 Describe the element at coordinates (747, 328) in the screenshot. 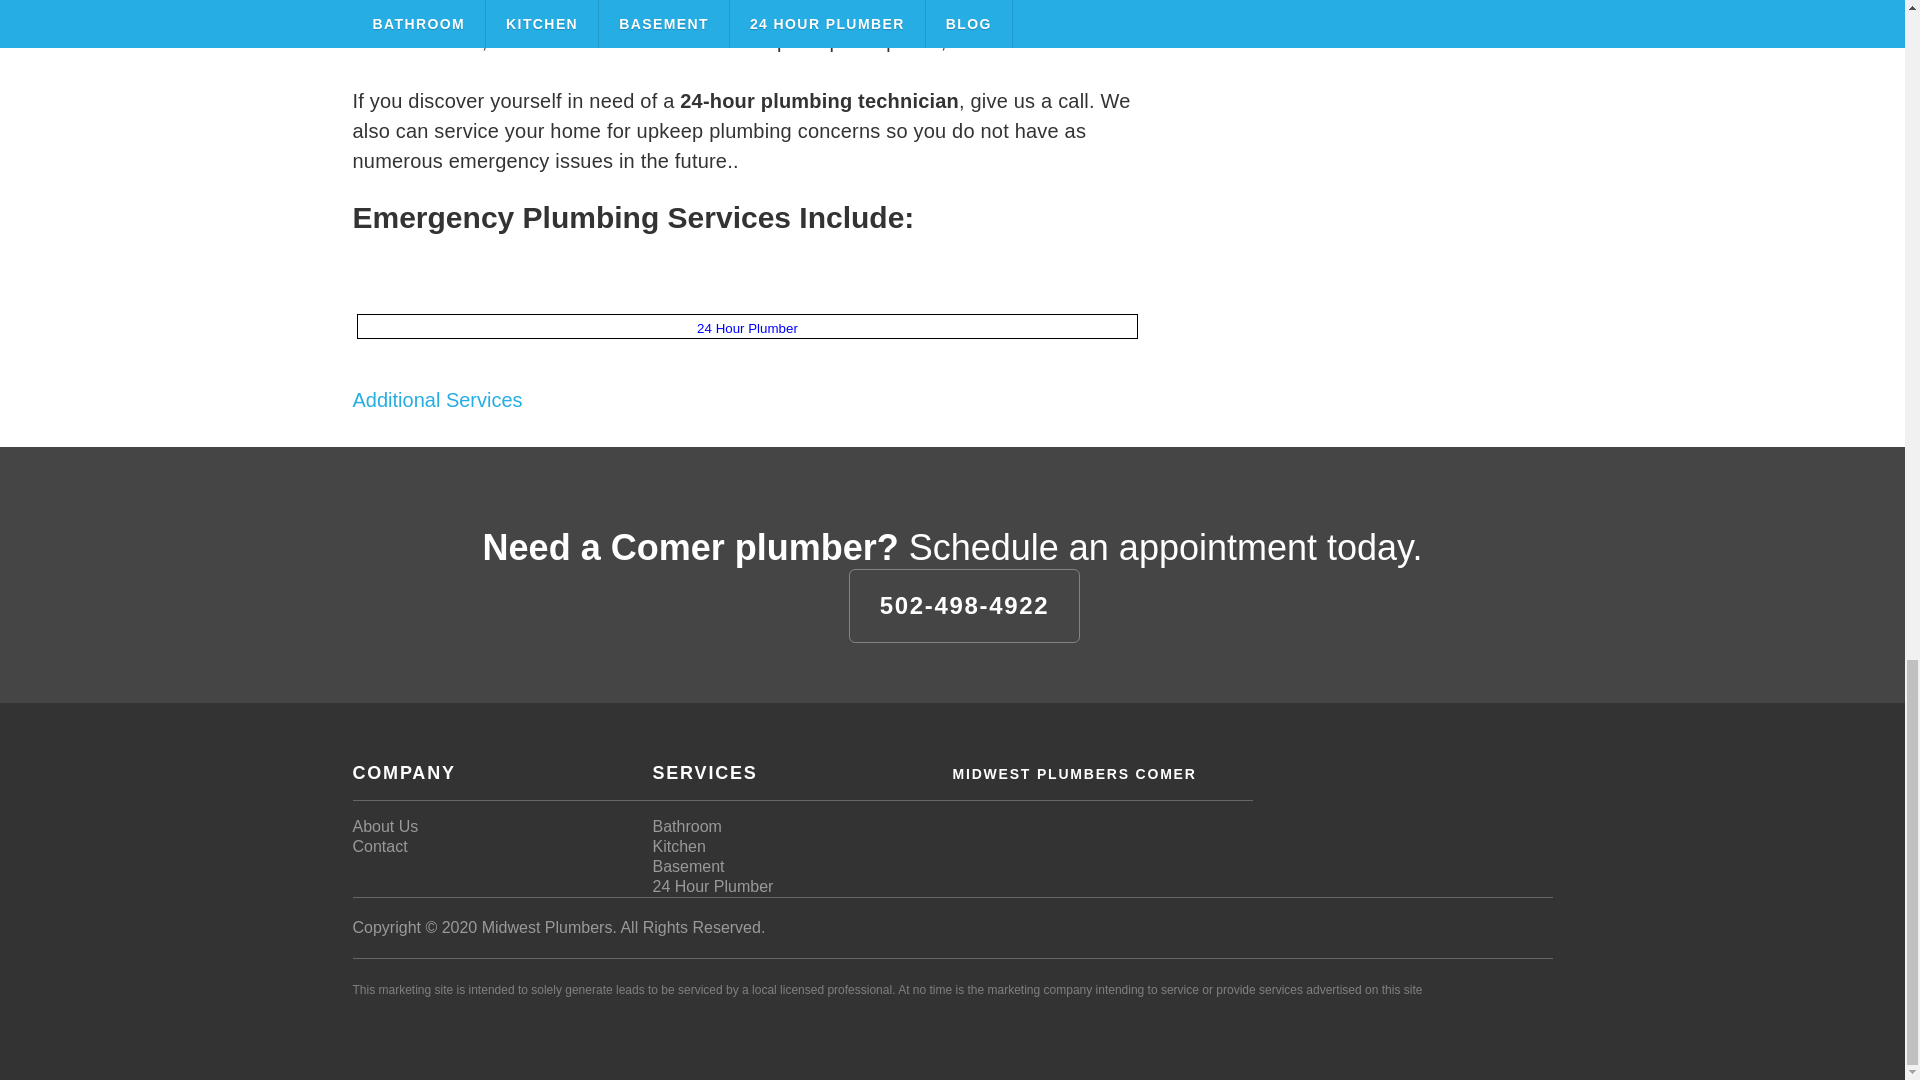

I see `24 Hour Plumber` at that location.